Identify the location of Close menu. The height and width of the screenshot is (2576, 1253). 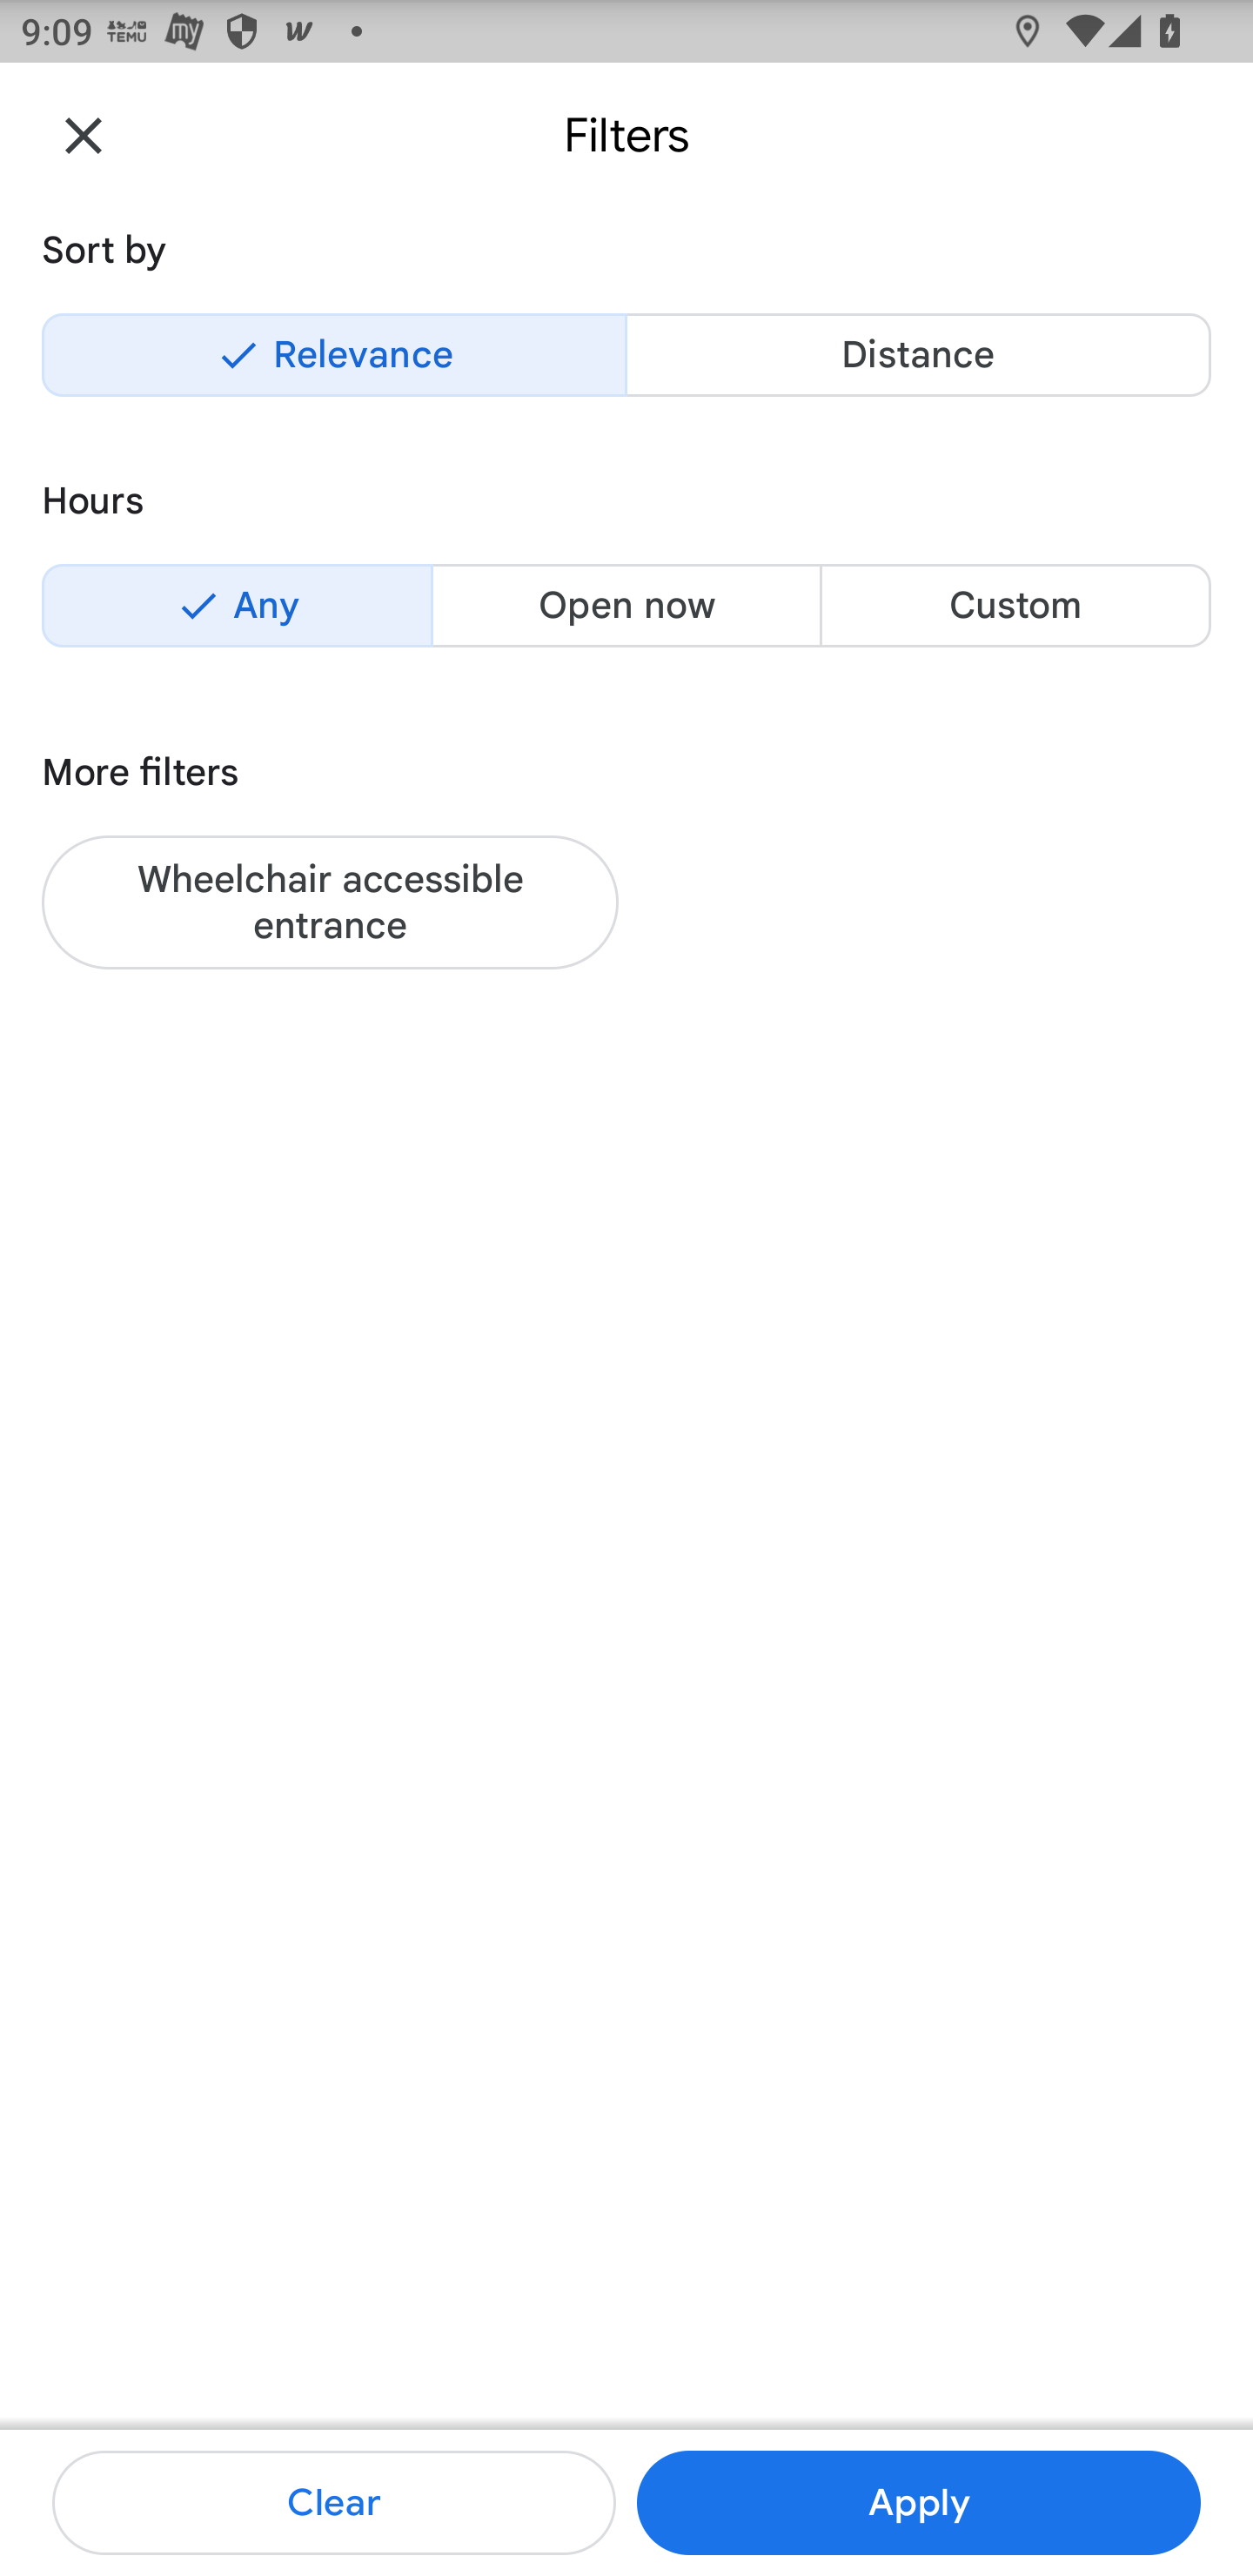
(84, 134).